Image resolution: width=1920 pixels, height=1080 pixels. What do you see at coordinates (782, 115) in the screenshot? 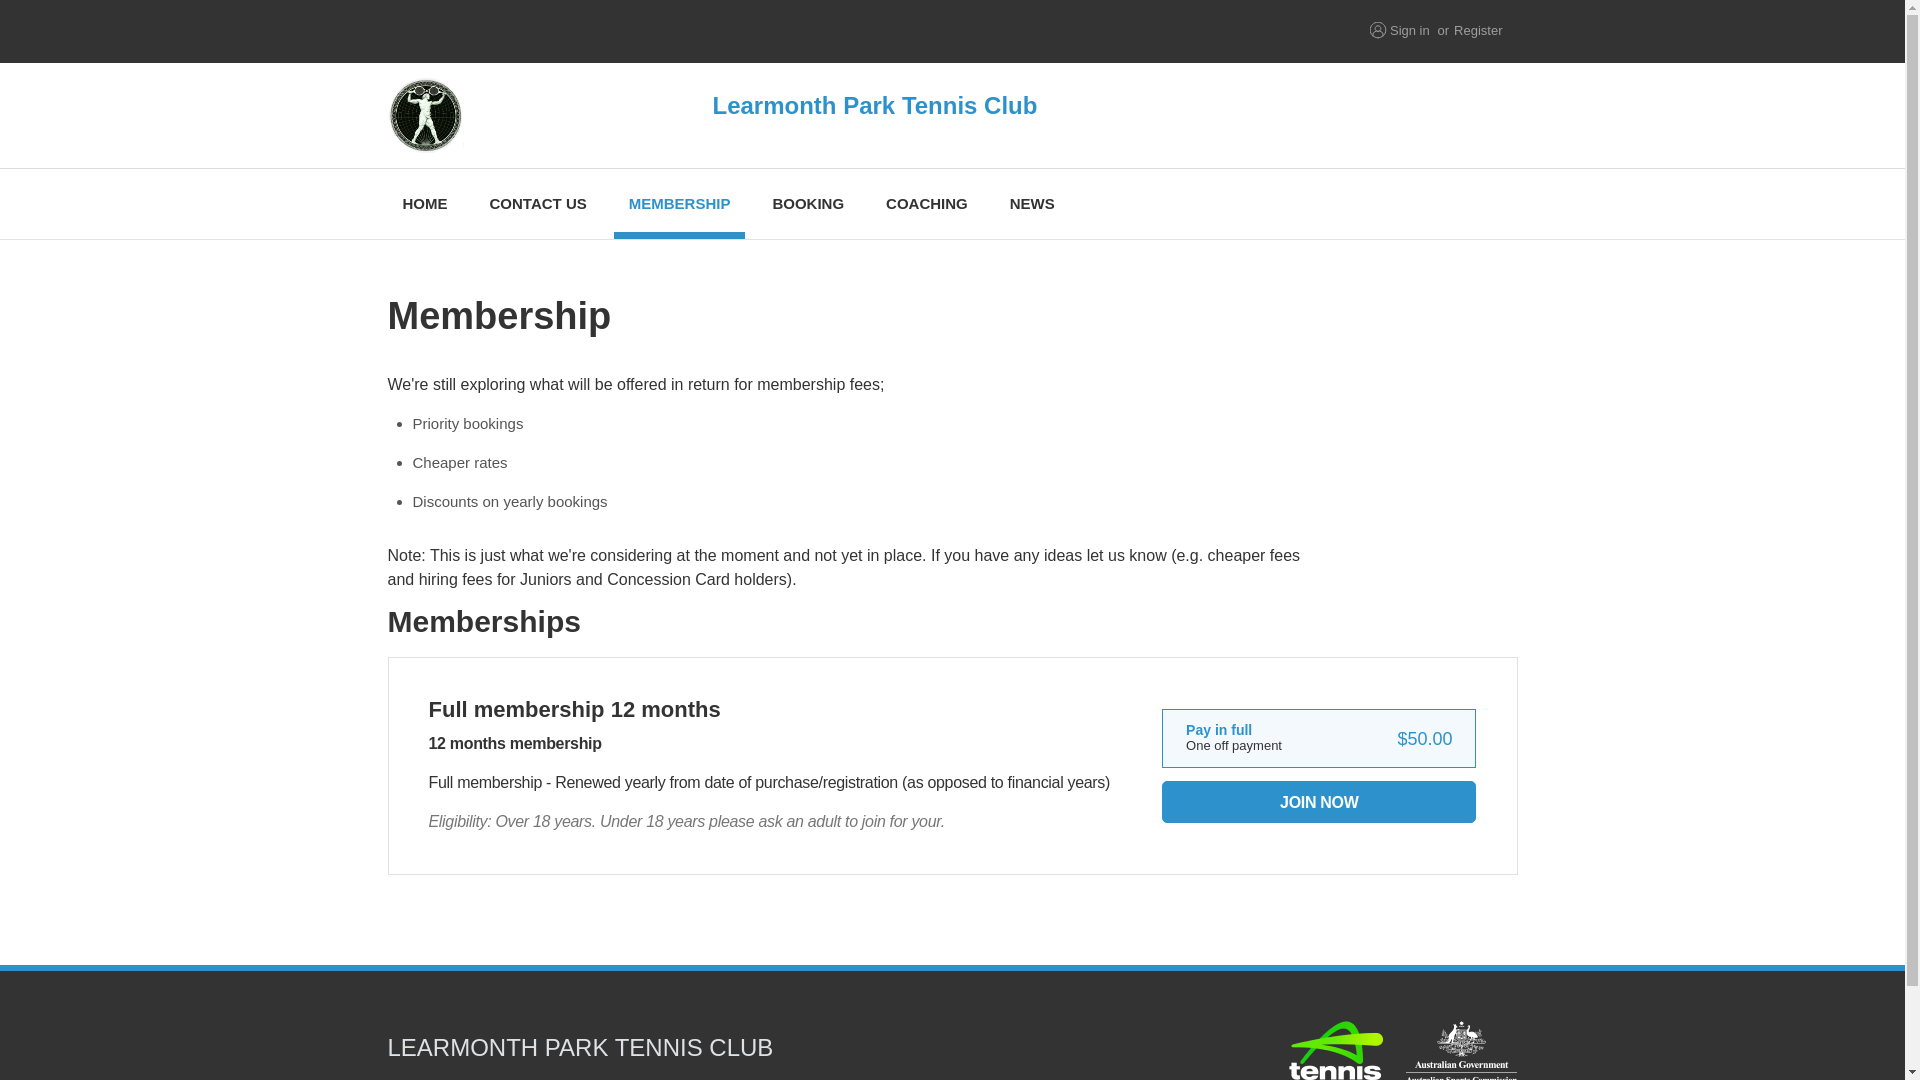
I see `Learmonth Park Tennis Club` at bounding box center [782, 115].